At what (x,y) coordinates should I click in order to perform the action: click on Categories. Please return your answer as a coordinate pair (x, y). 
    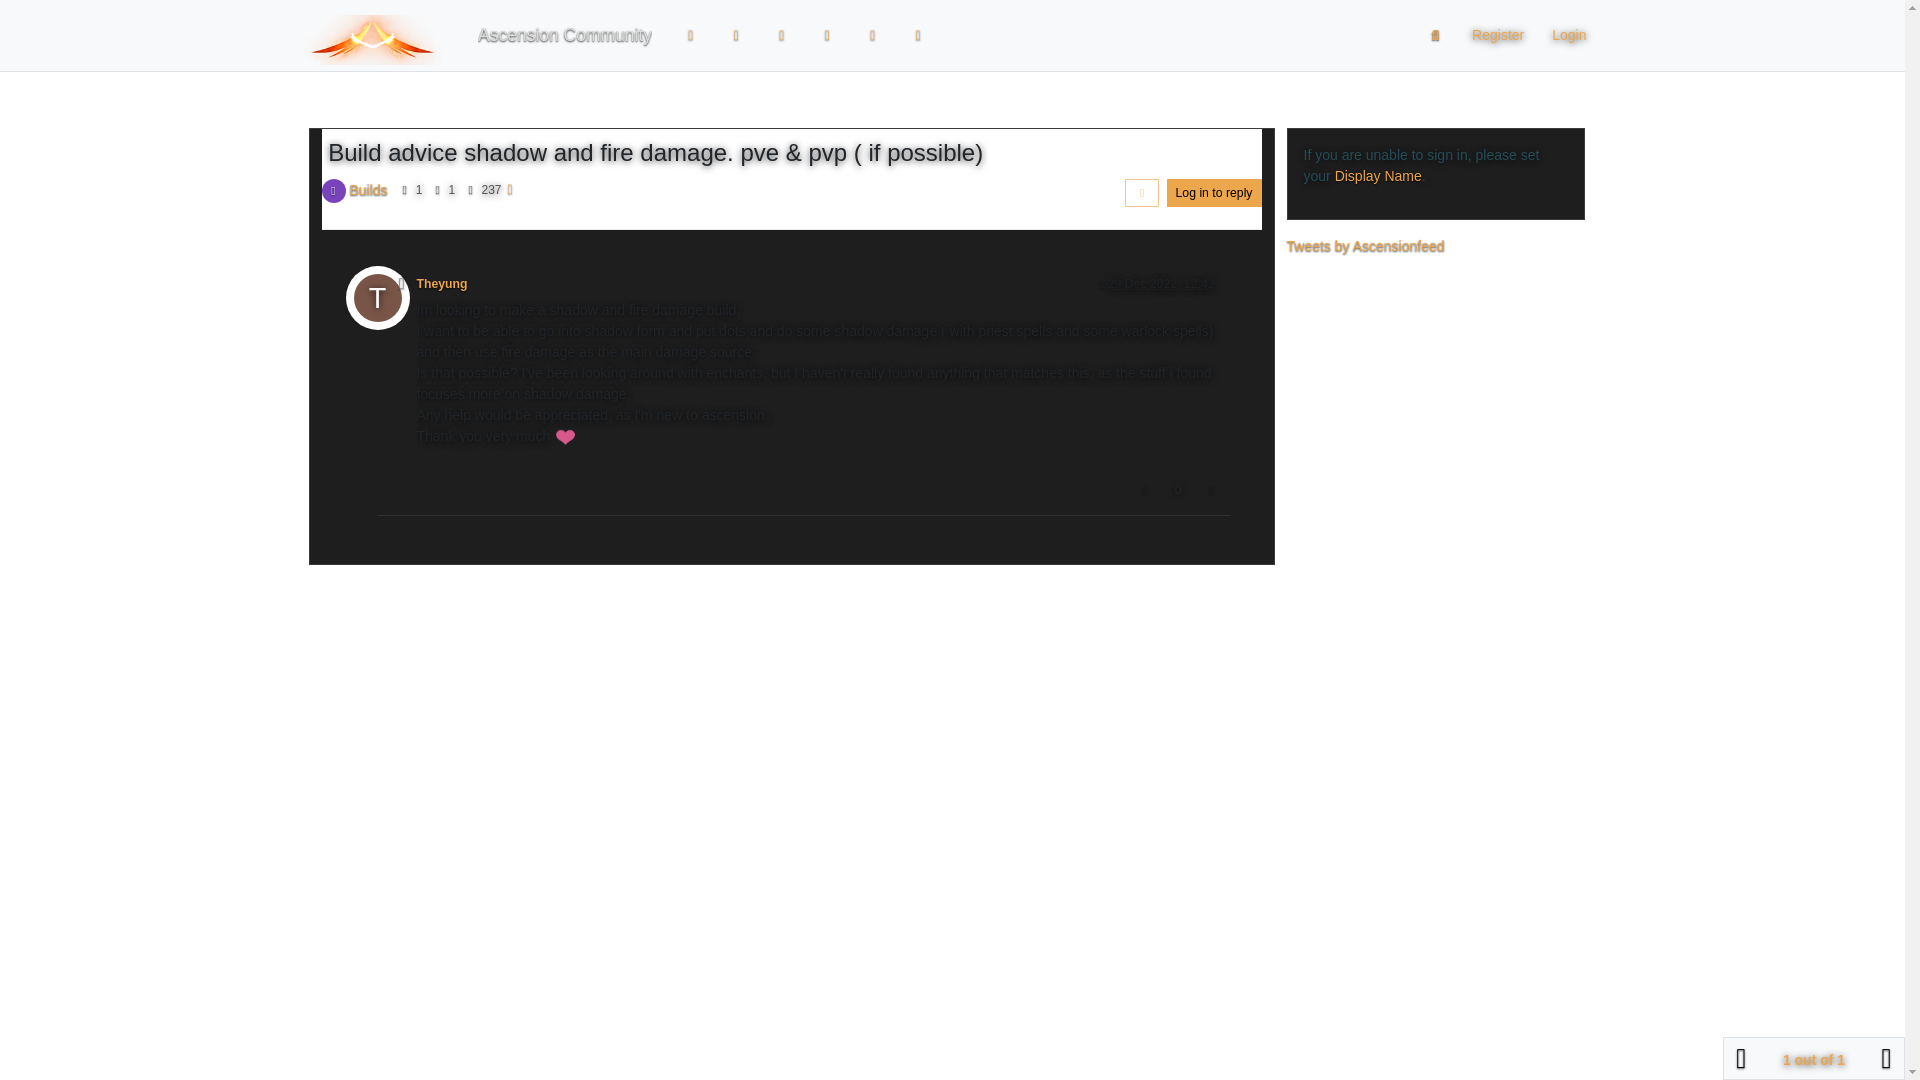
    Looking at the image, I should click on (691, 36).